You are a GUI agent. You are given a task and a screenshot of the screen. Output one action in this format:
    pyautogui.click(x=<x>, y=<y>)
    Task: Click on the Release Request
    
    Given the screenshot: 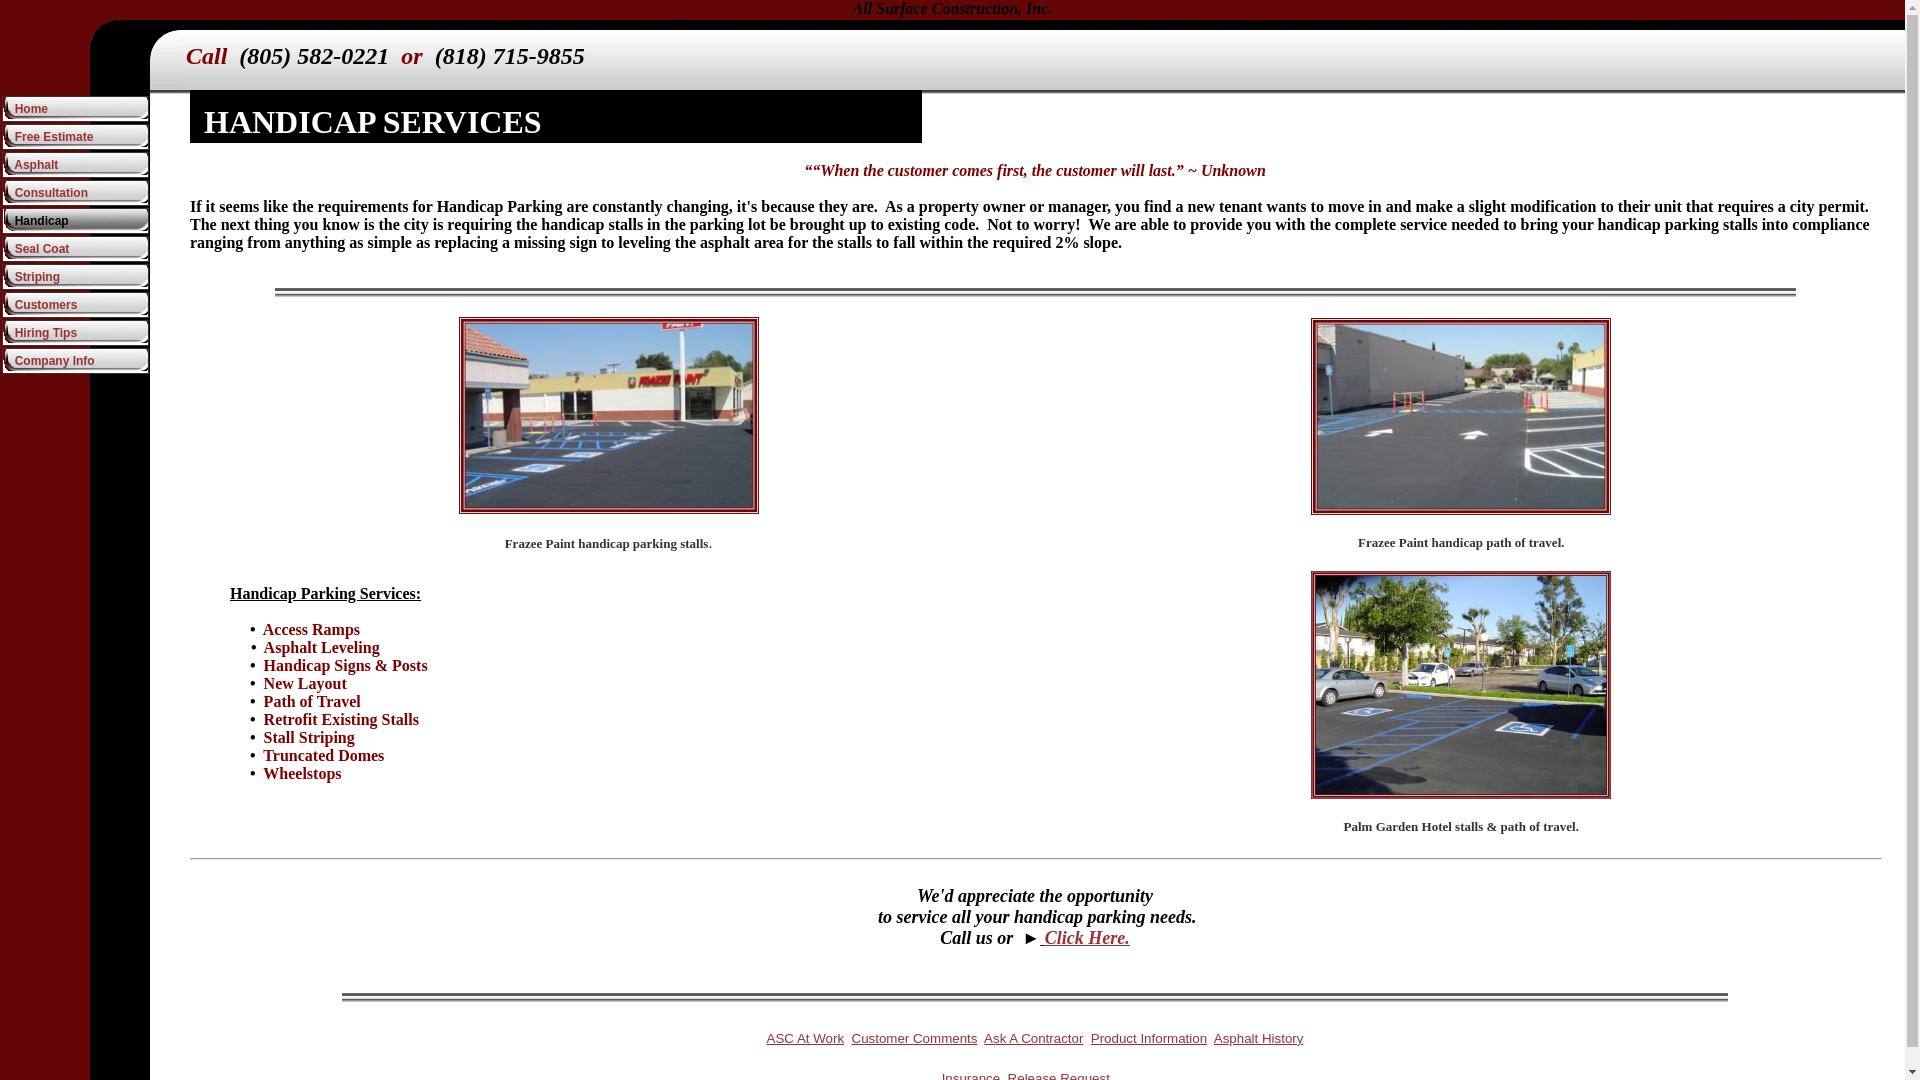 What is the action you would take?
    pyautogui.click(x=1058, y=1076)
    